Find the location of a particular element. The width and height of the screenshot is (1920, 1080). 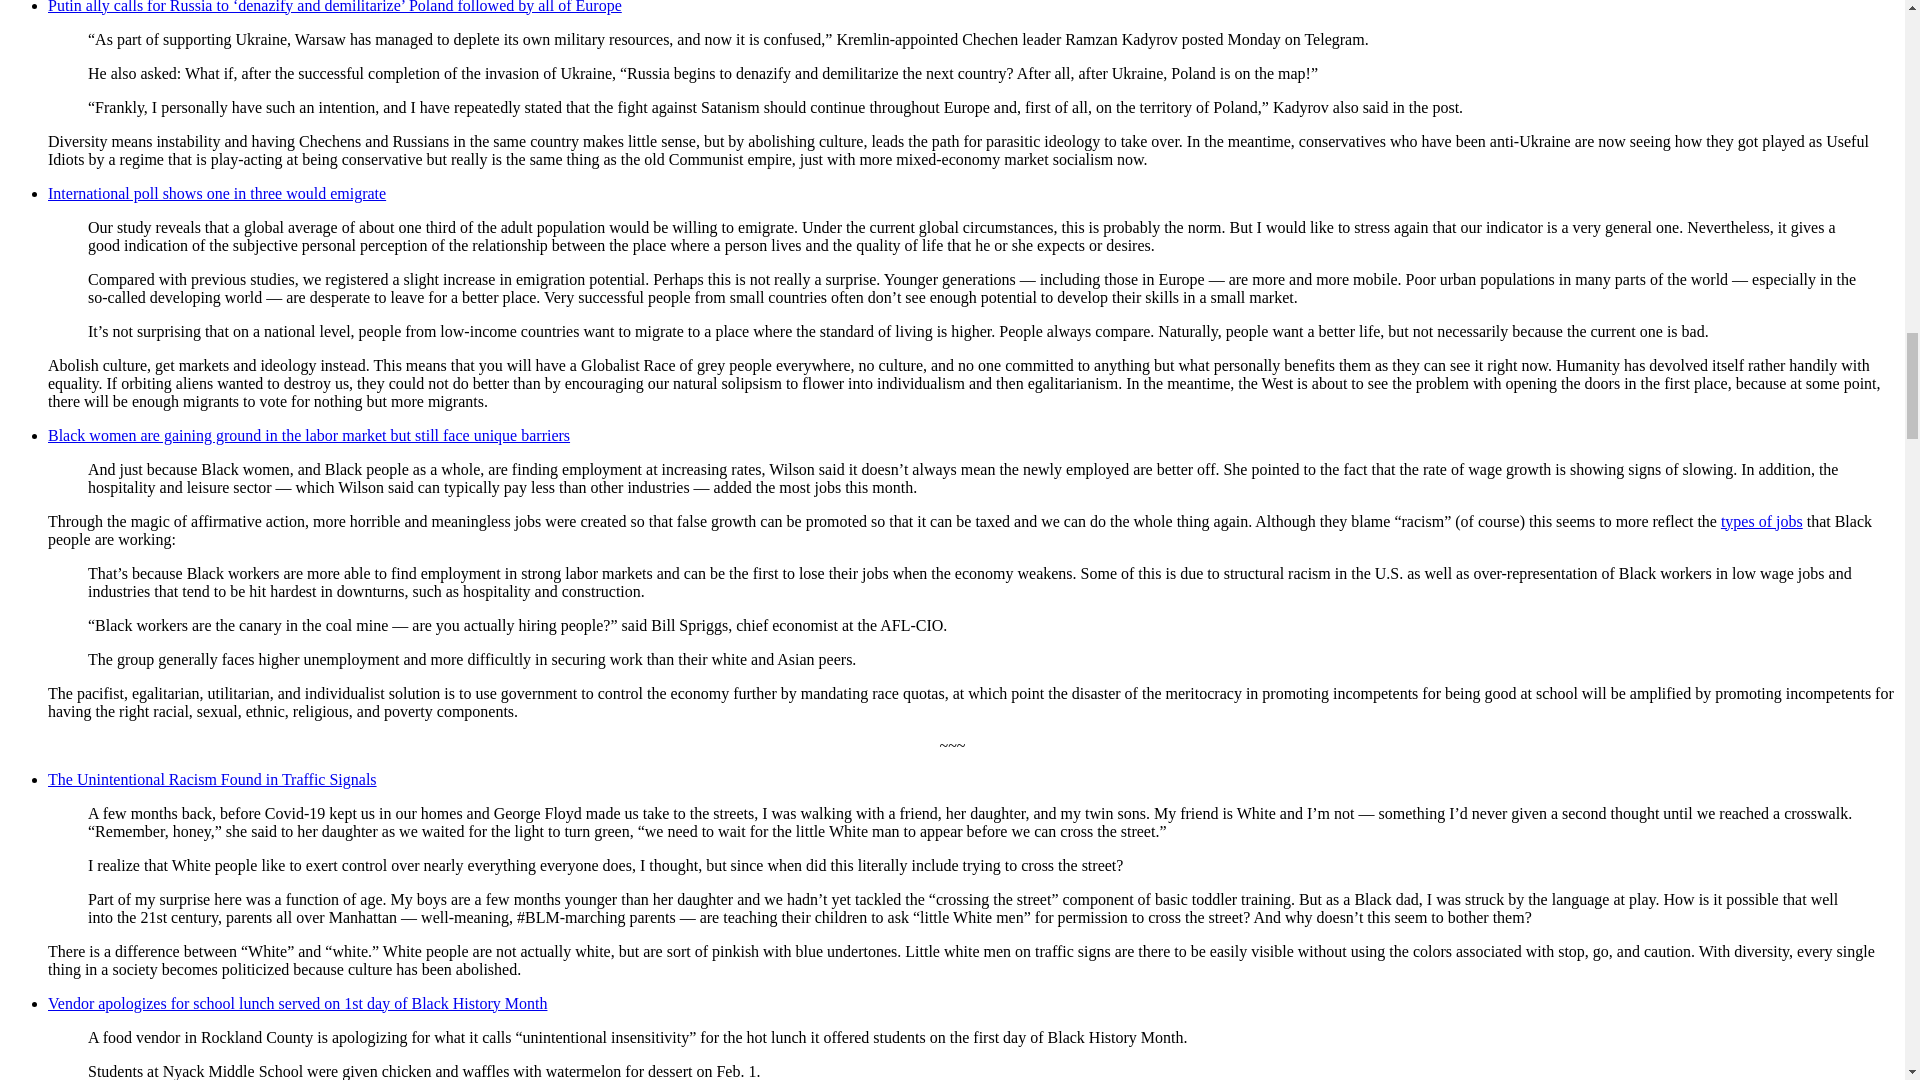

The Unintentional Racism Found in Traffic Signals is located at coordinates (212, 780).